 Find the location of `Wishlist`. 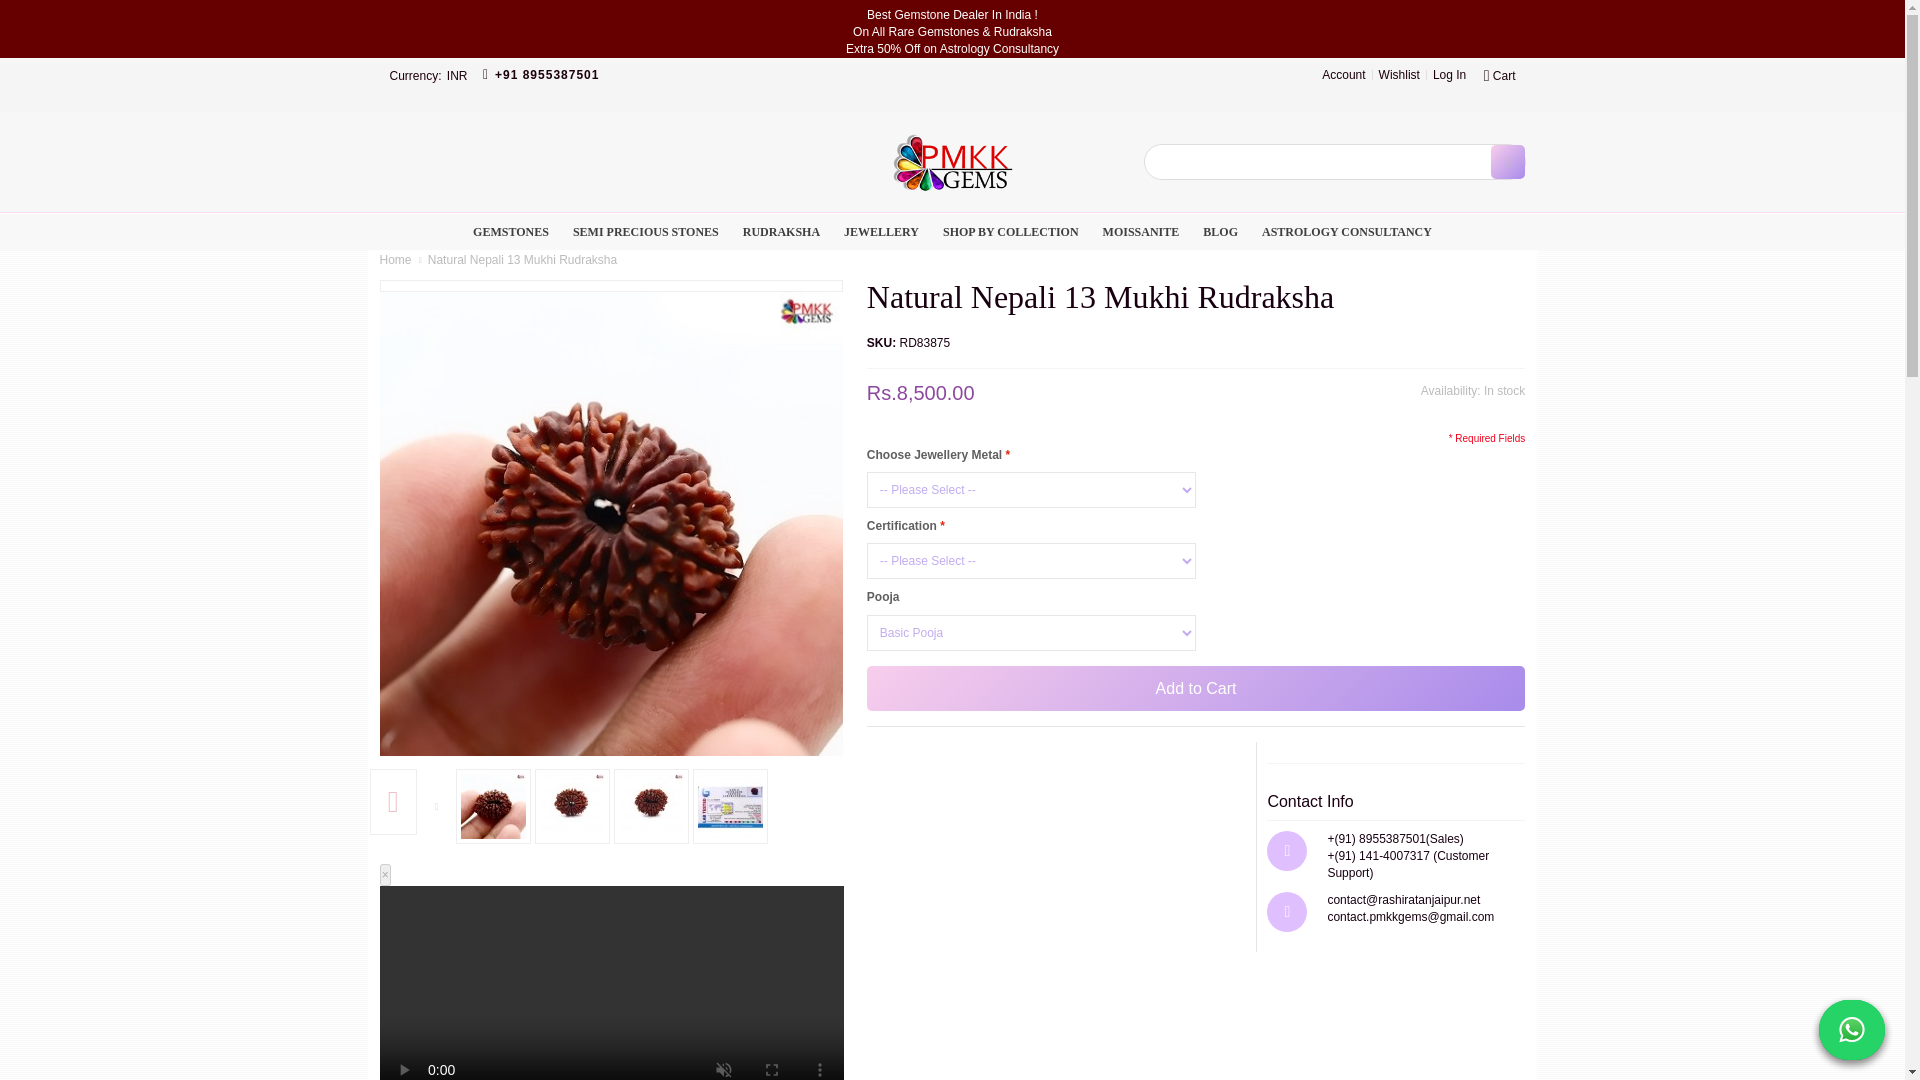

Wishlist is located at coordinates (1399, 74).